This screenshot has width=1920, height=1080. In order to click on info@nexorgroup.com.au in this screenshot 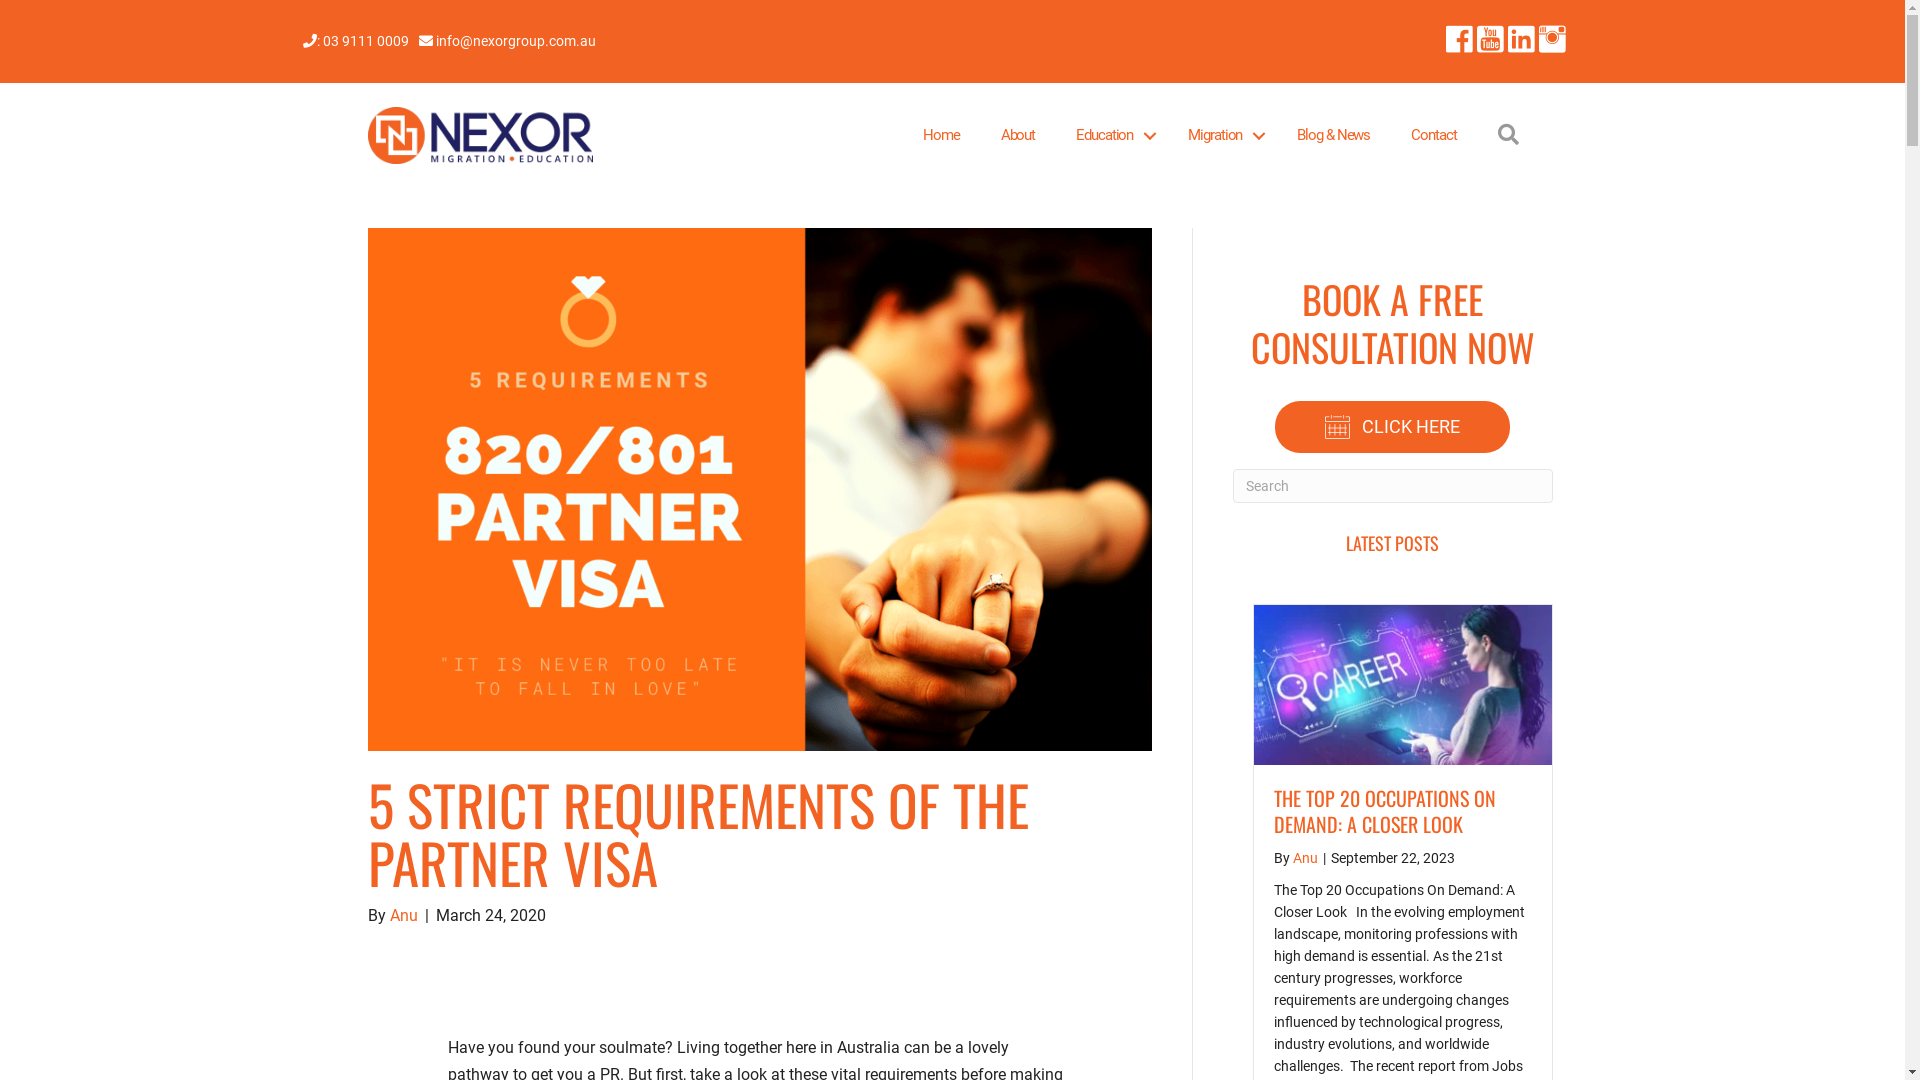, I will do `click(514, 41)`.